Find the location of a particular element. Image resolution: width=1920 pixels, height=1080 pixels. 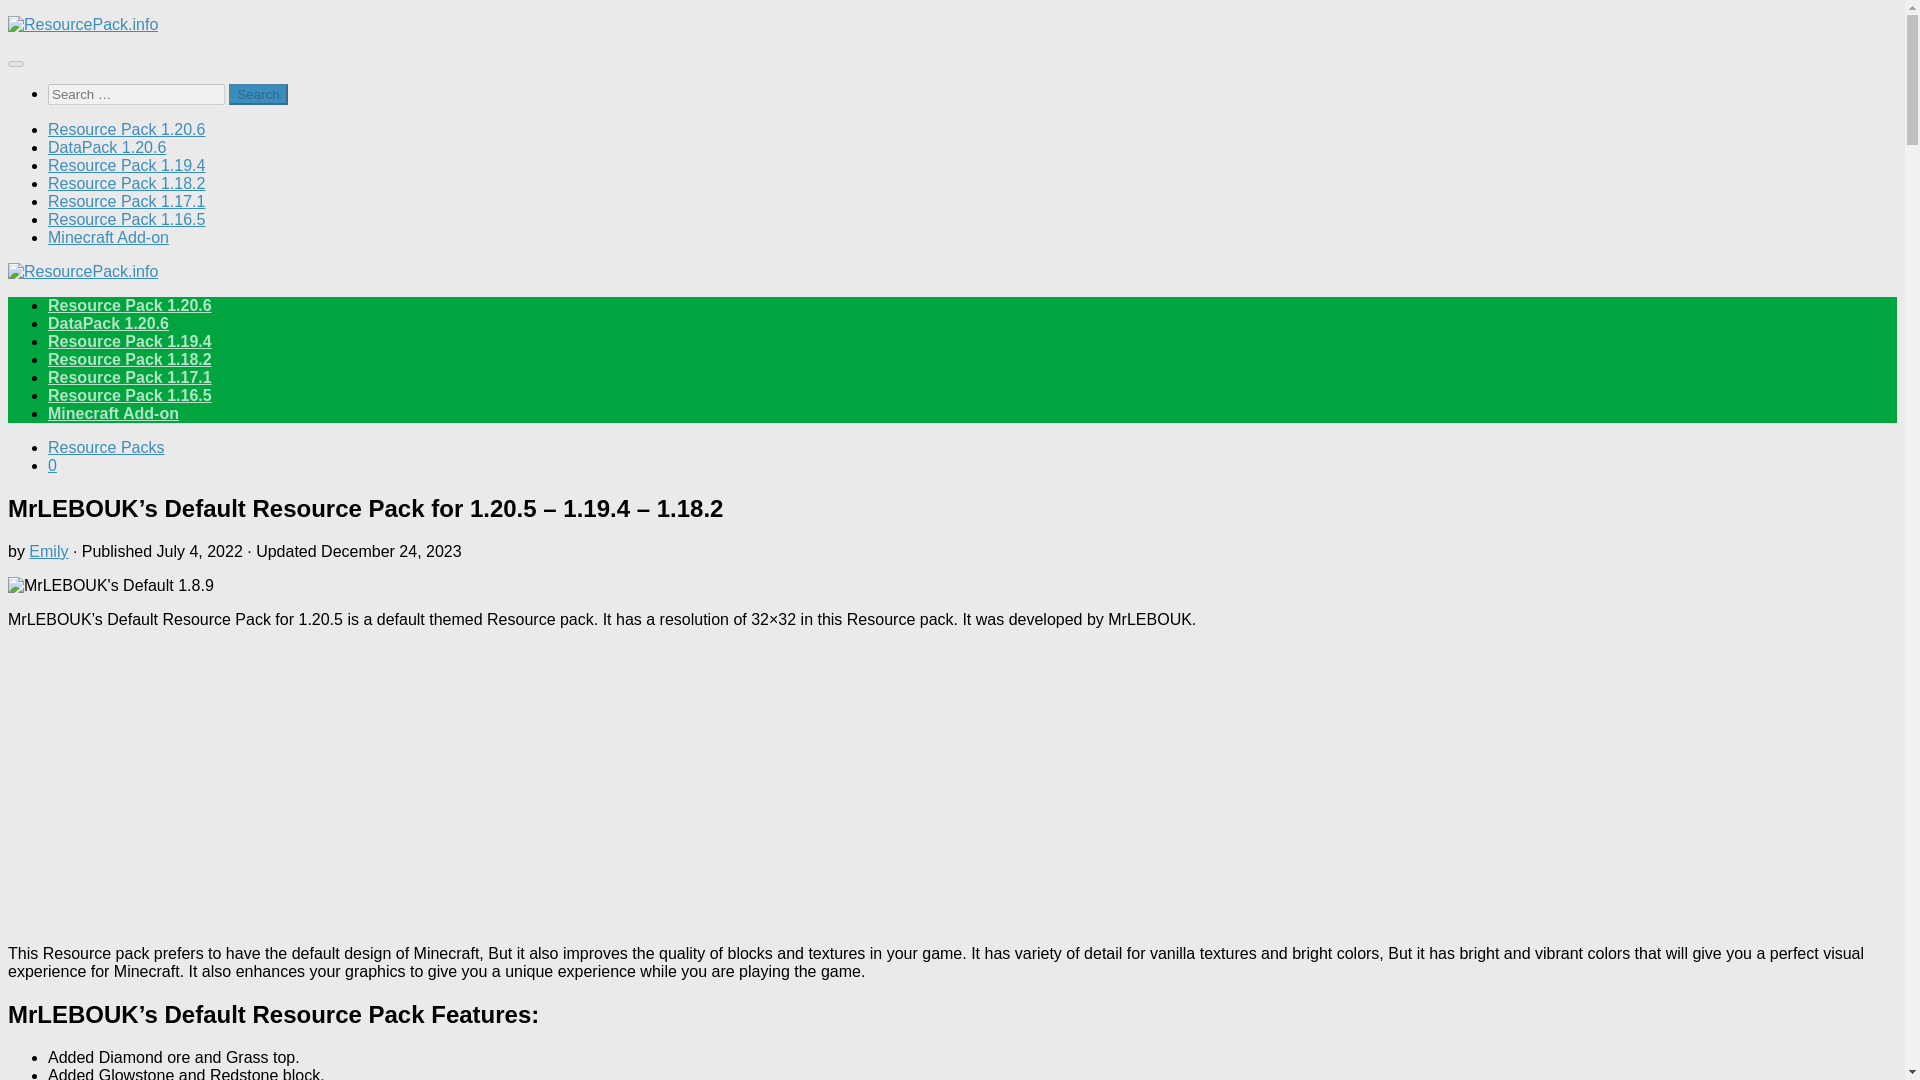

Resource Pack 1.16.5 is located at coordinates (130, 394).